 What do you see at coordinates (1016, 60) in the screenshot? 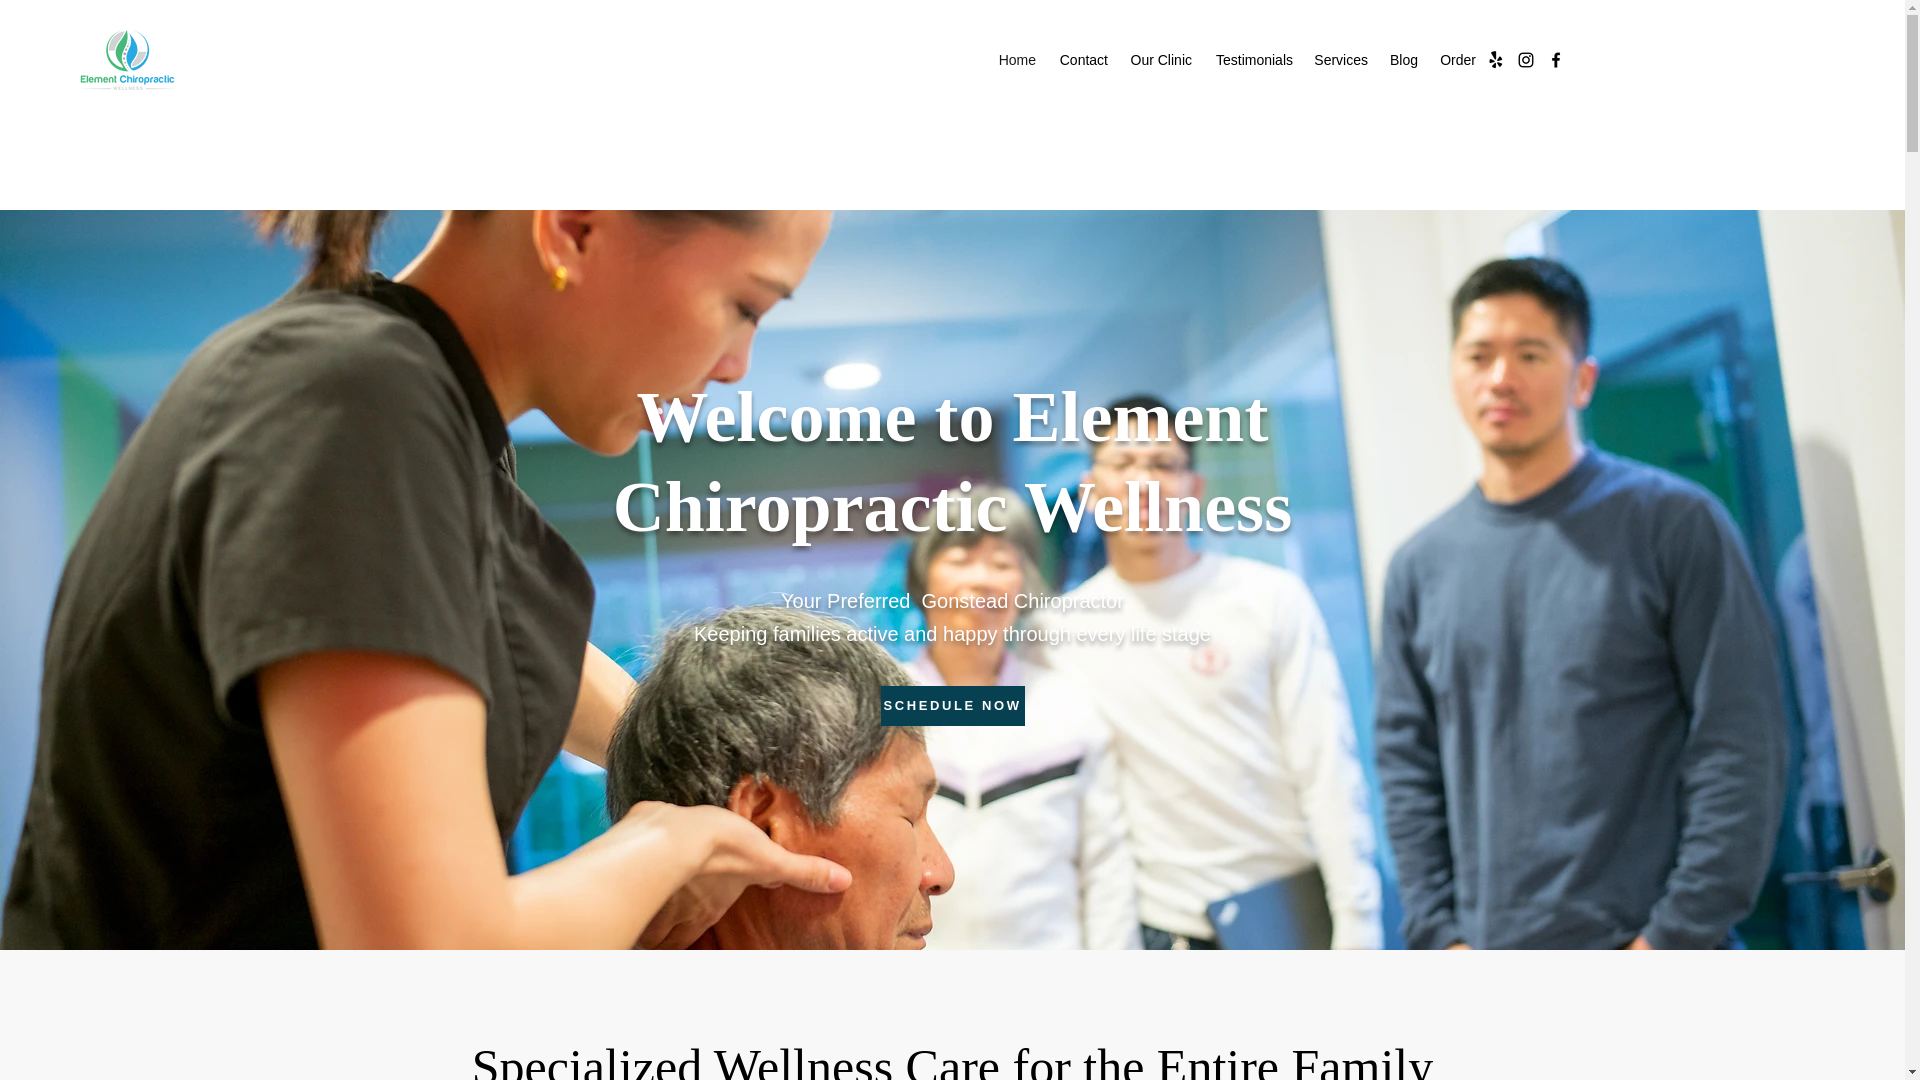
I see `Home` at bounding box center [1016, 60].